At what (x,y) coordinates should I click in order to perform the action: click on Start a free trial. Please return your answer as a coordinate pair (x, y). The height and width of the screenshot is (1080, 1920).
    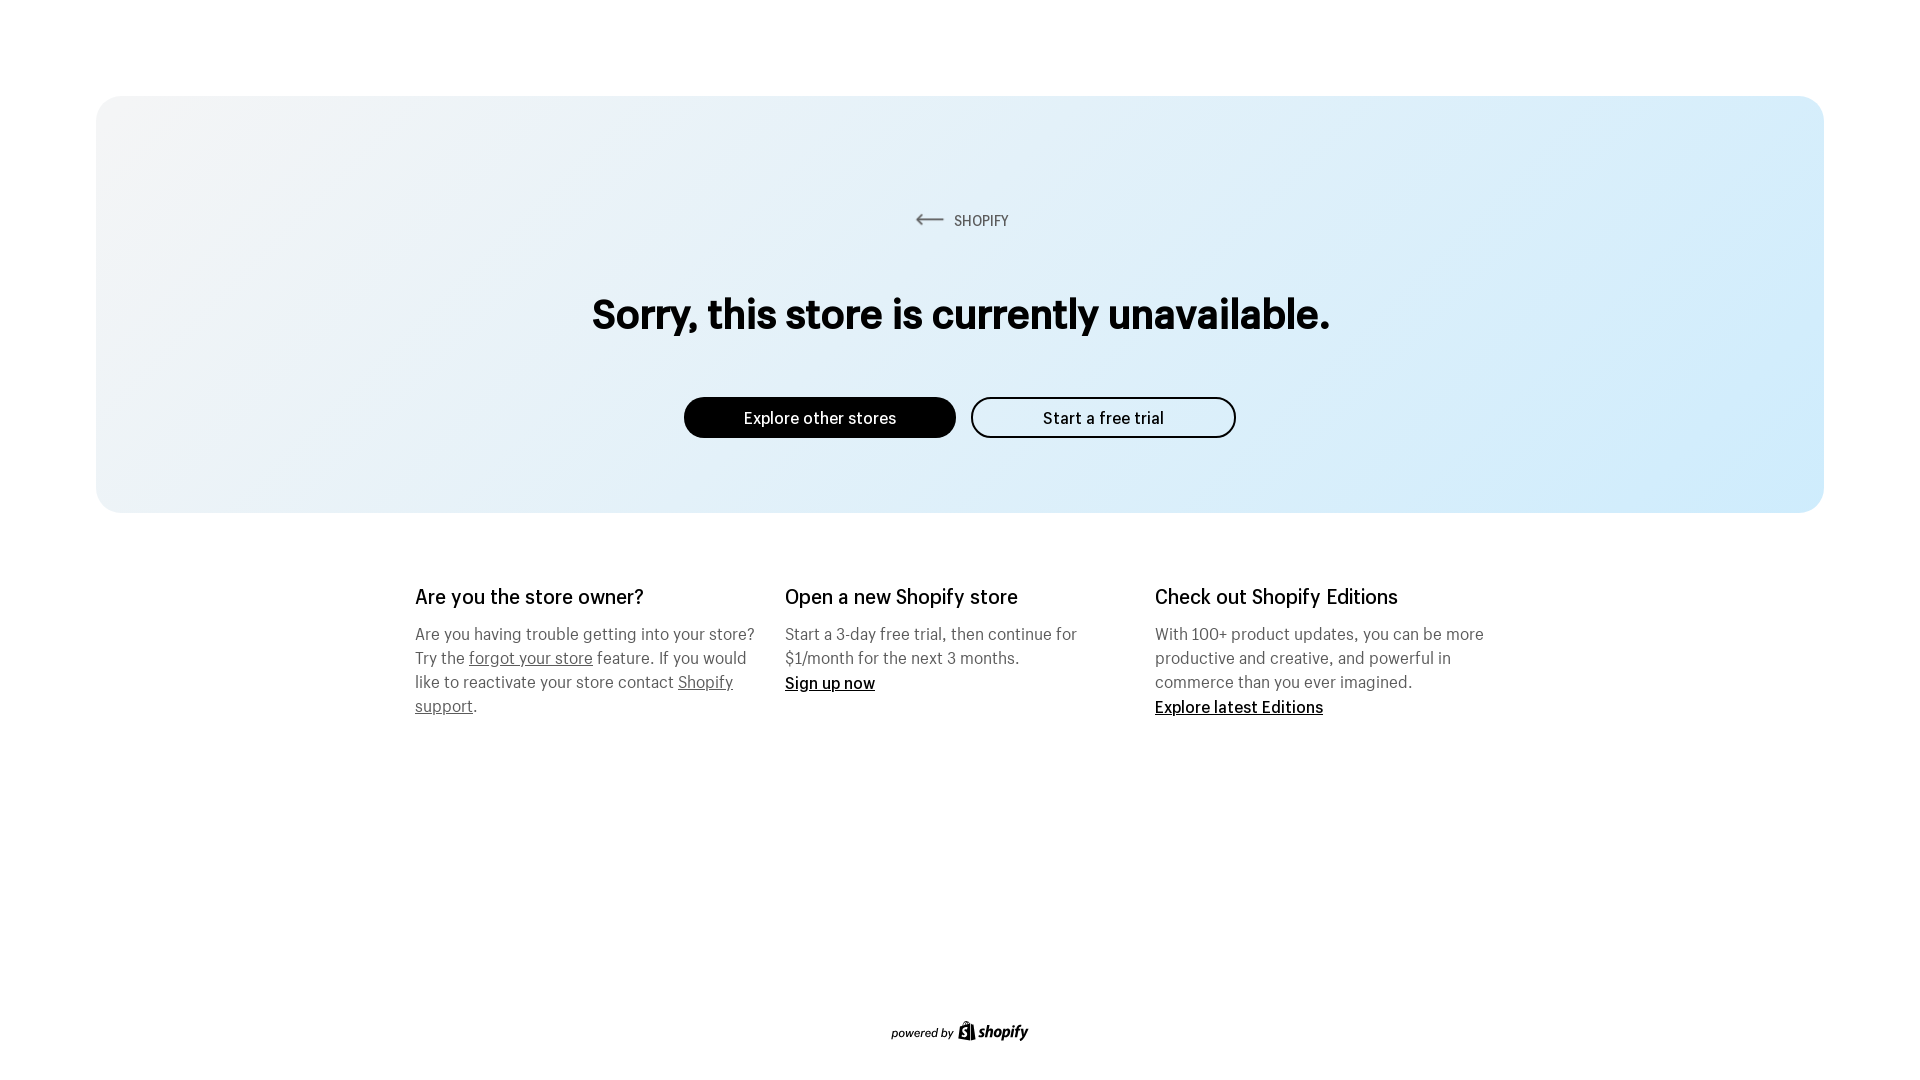
    Looking at the image, I should click on (1104, 418).